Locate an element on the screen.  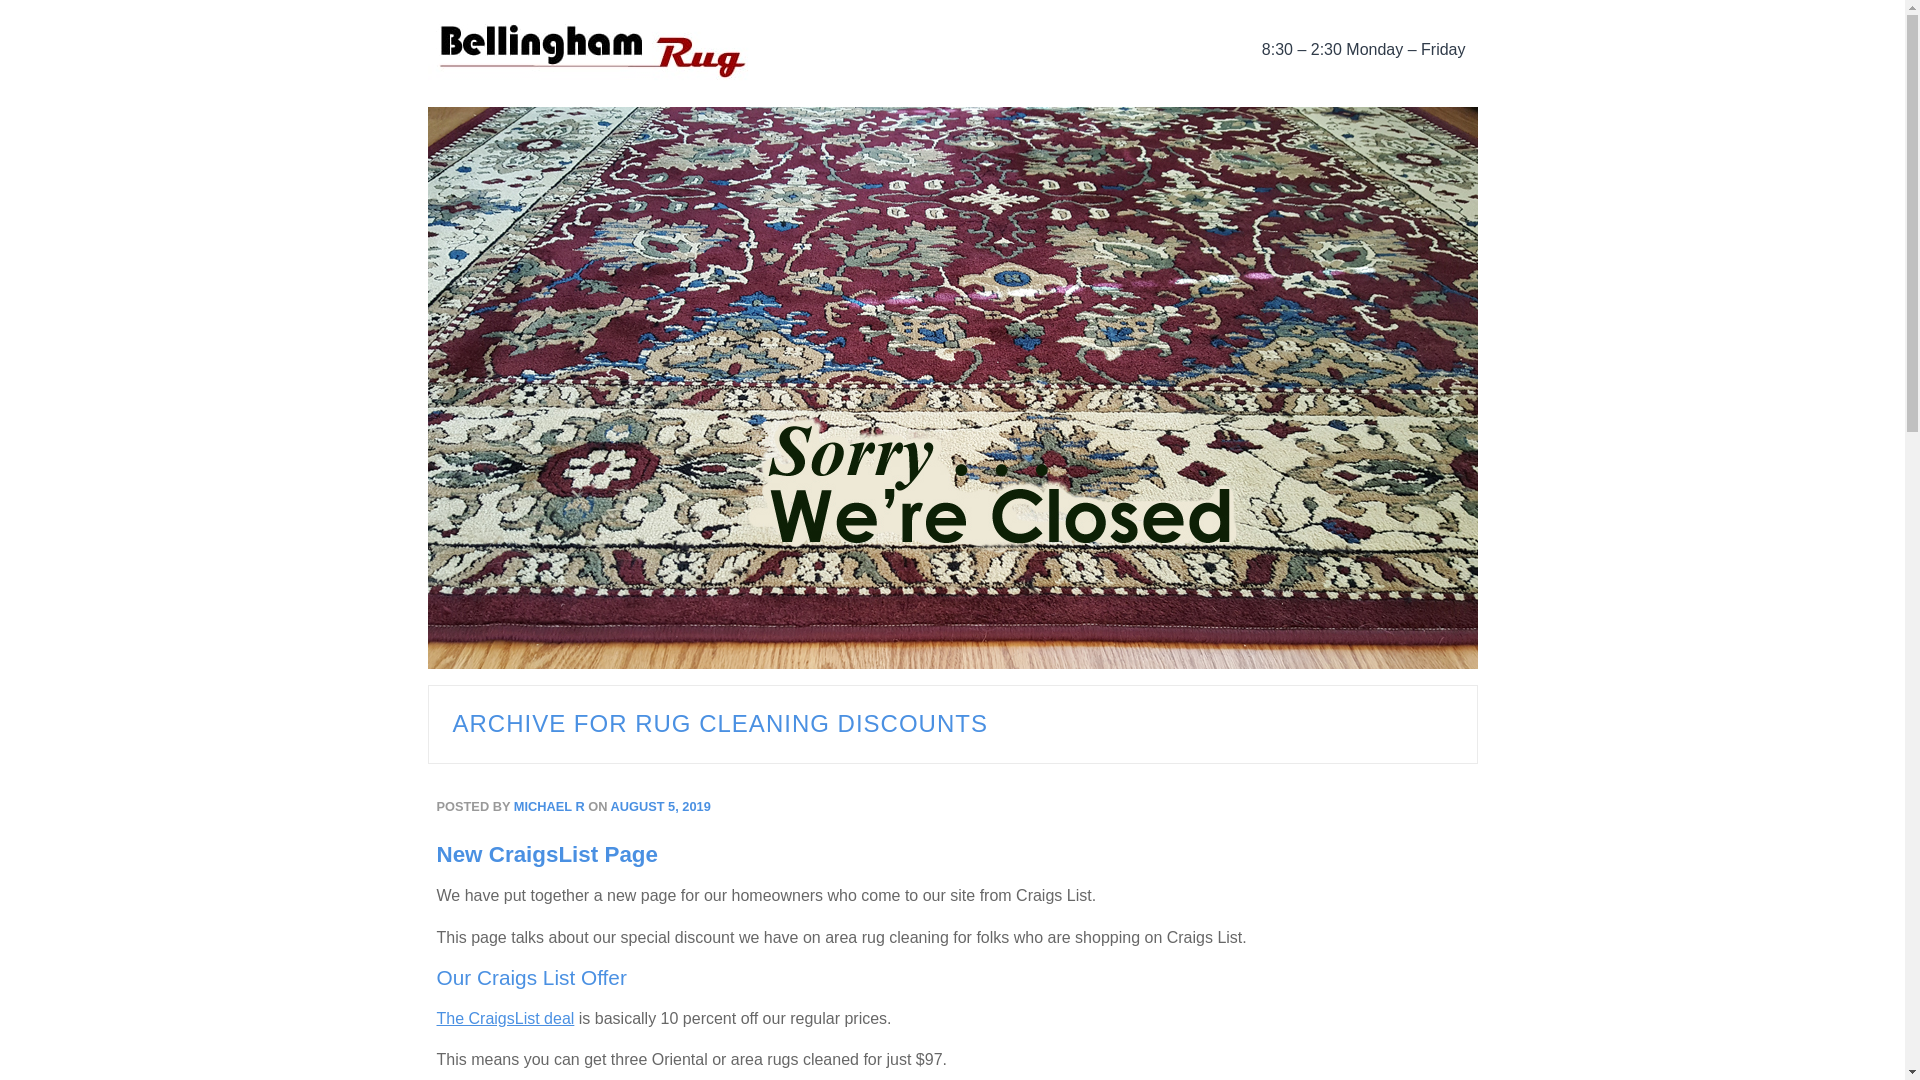
Bellingham Rug is located at coordinates (648, 50).